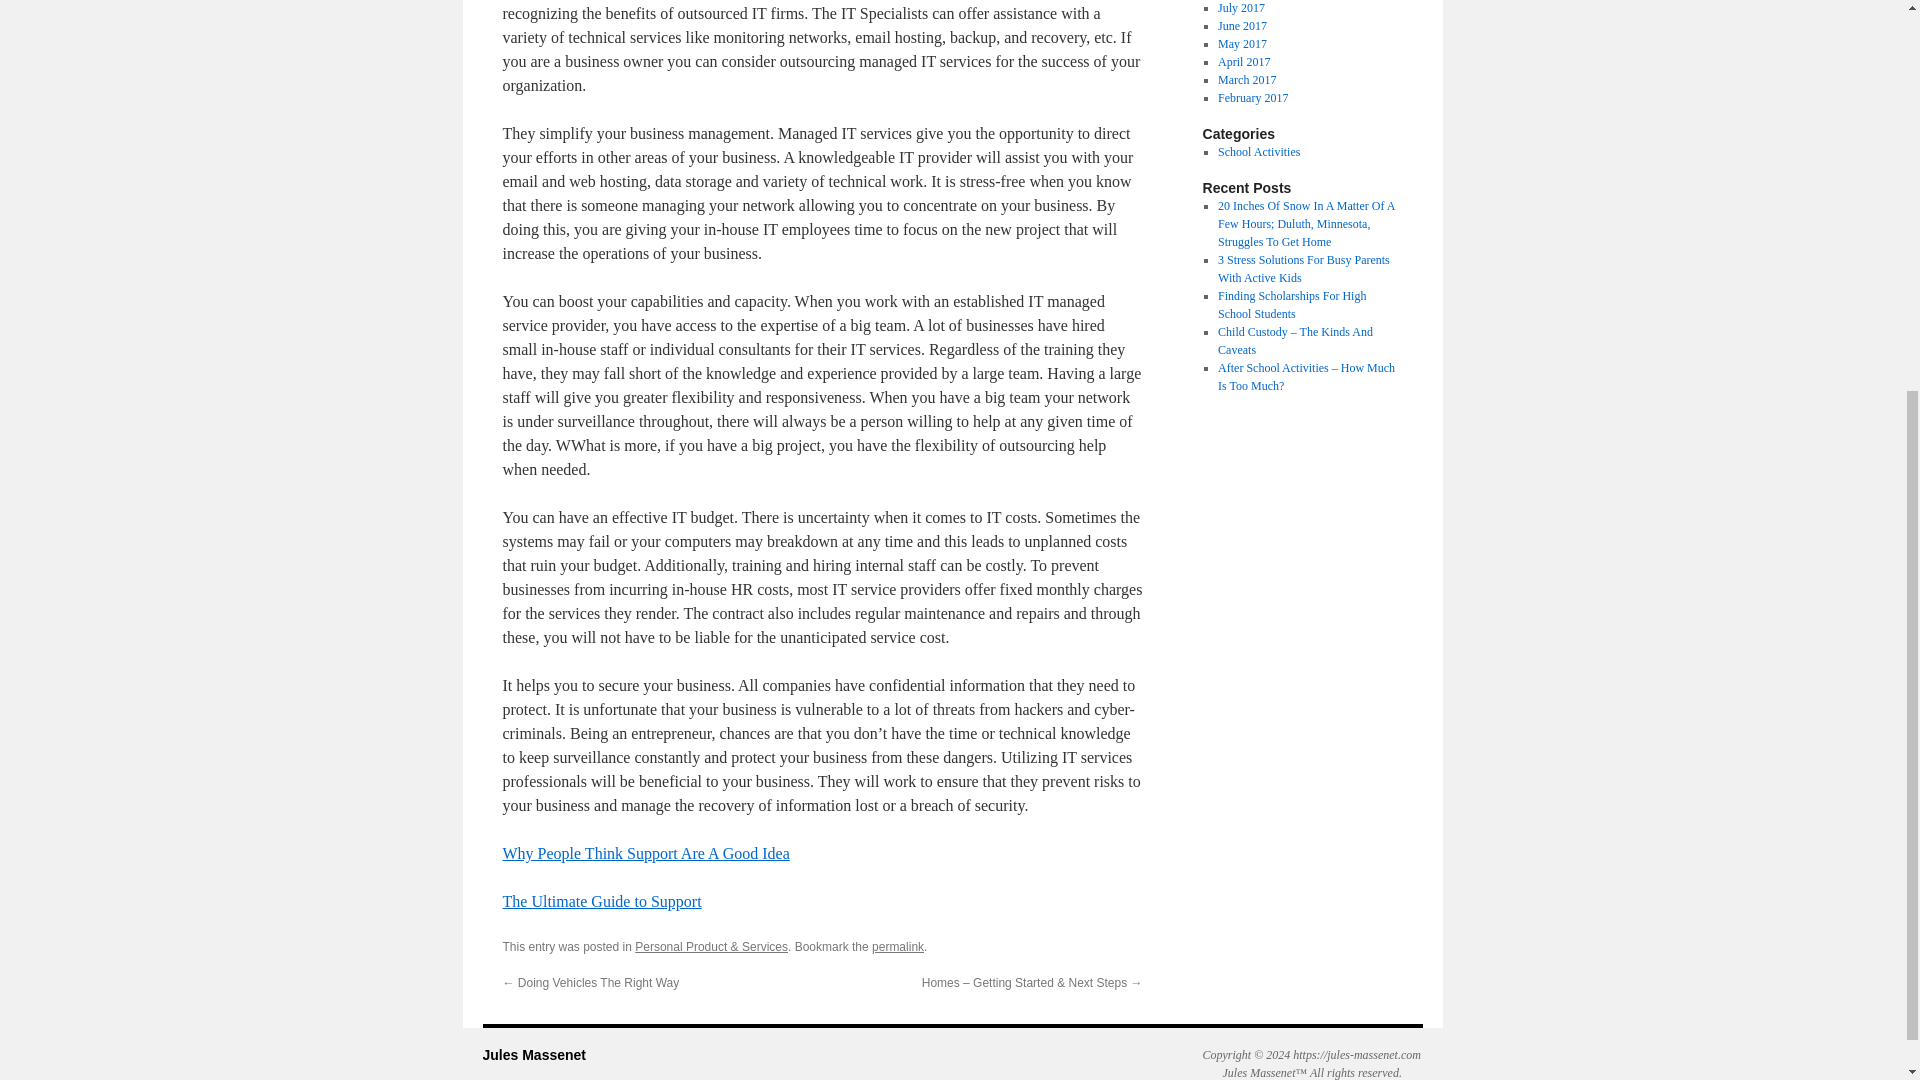  What do you see at coordinates (1242, 26) in the screenshot?
I see `June 2017` at bounding box center [1242, 26].